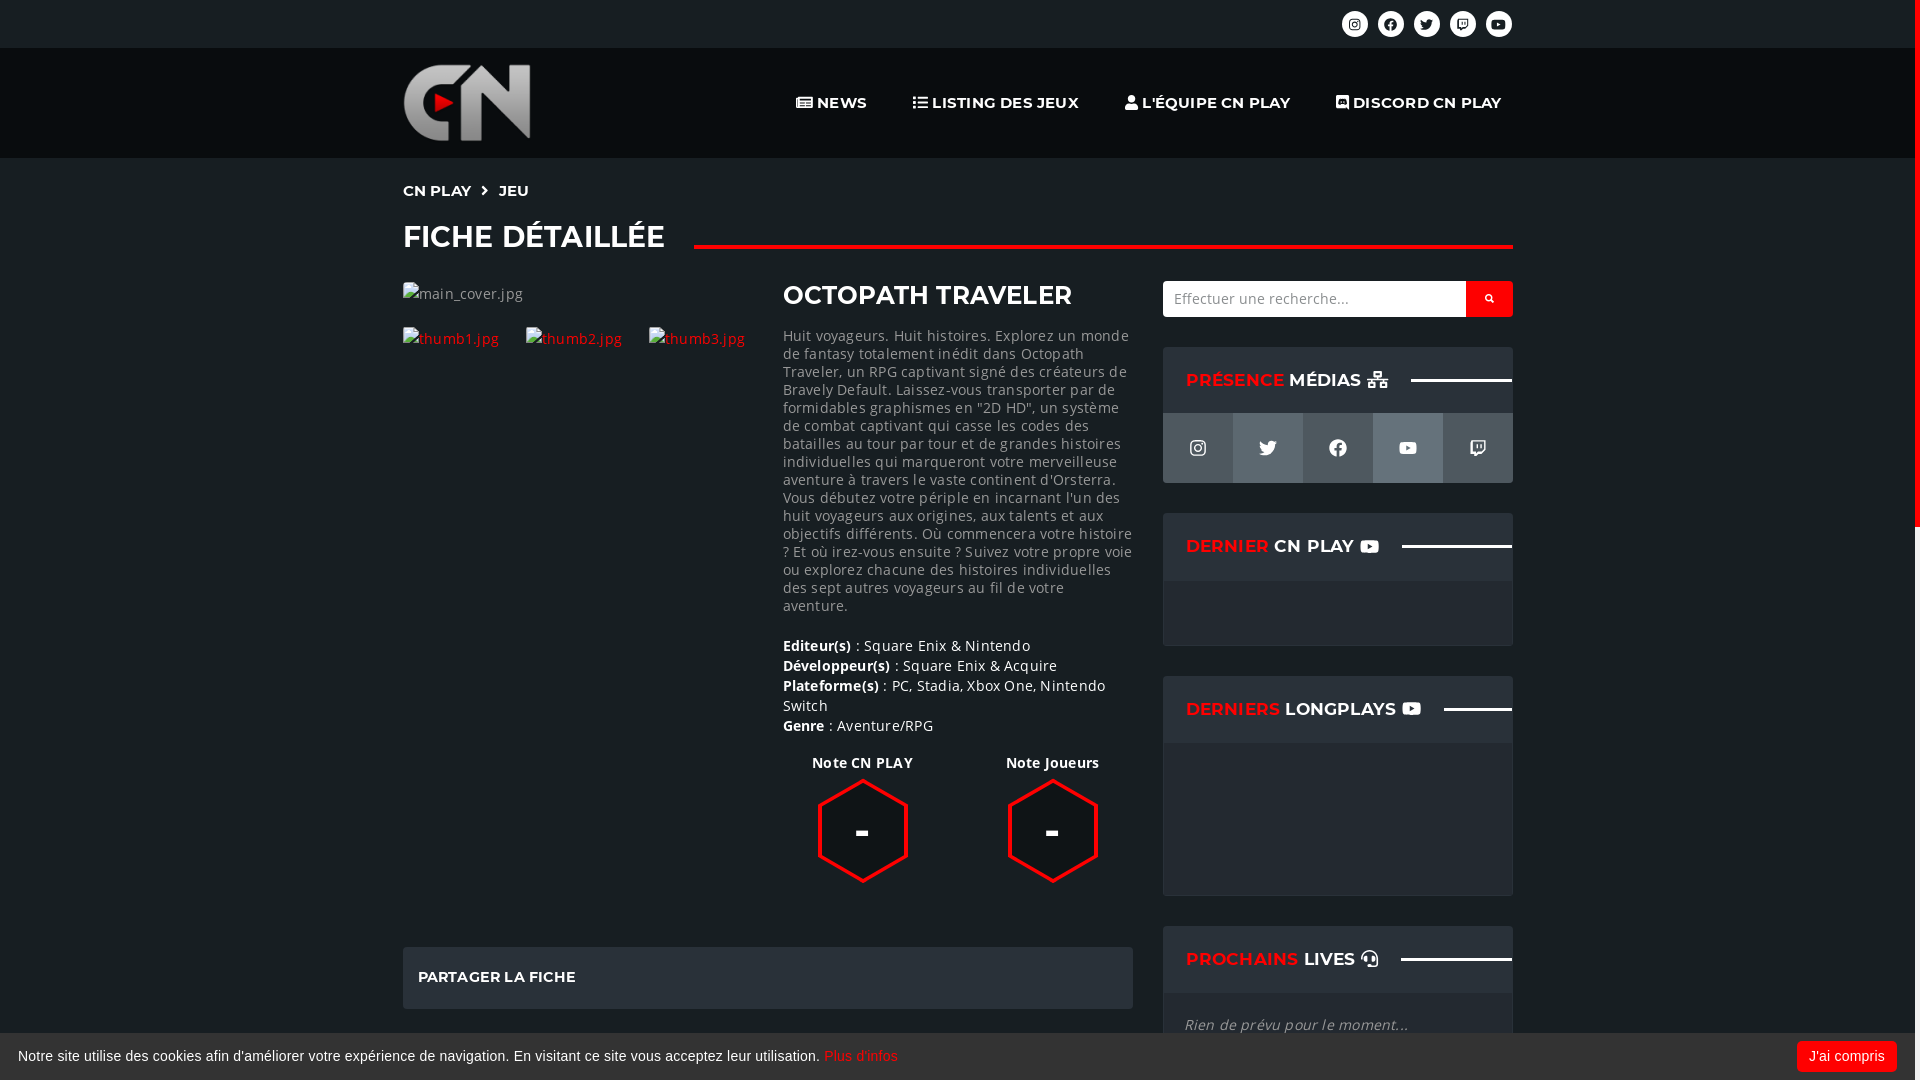  What do you see at coordinates (436, 190) in the screenshot?
I see `CN PLAY` at bounding box center [436, 190].